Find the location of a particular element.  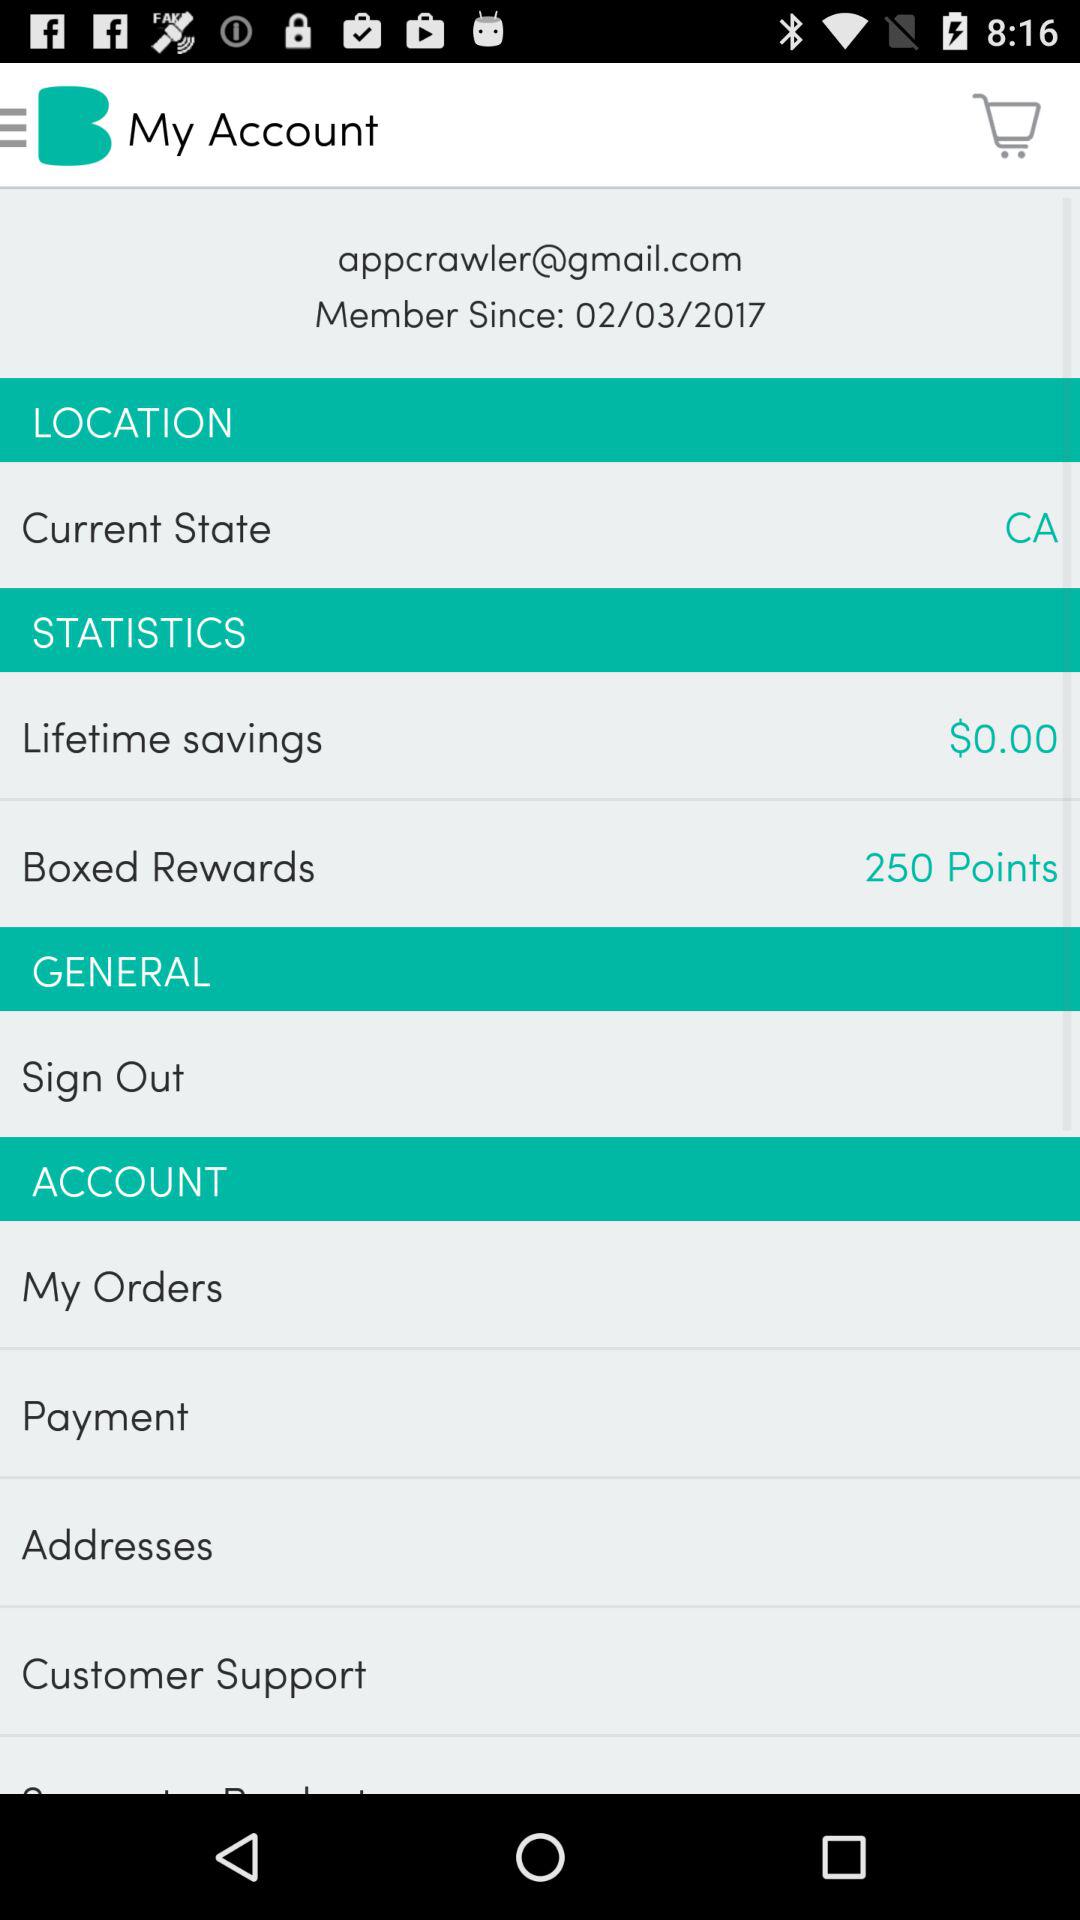

turn on the location item is located at coordinates (540, 420).